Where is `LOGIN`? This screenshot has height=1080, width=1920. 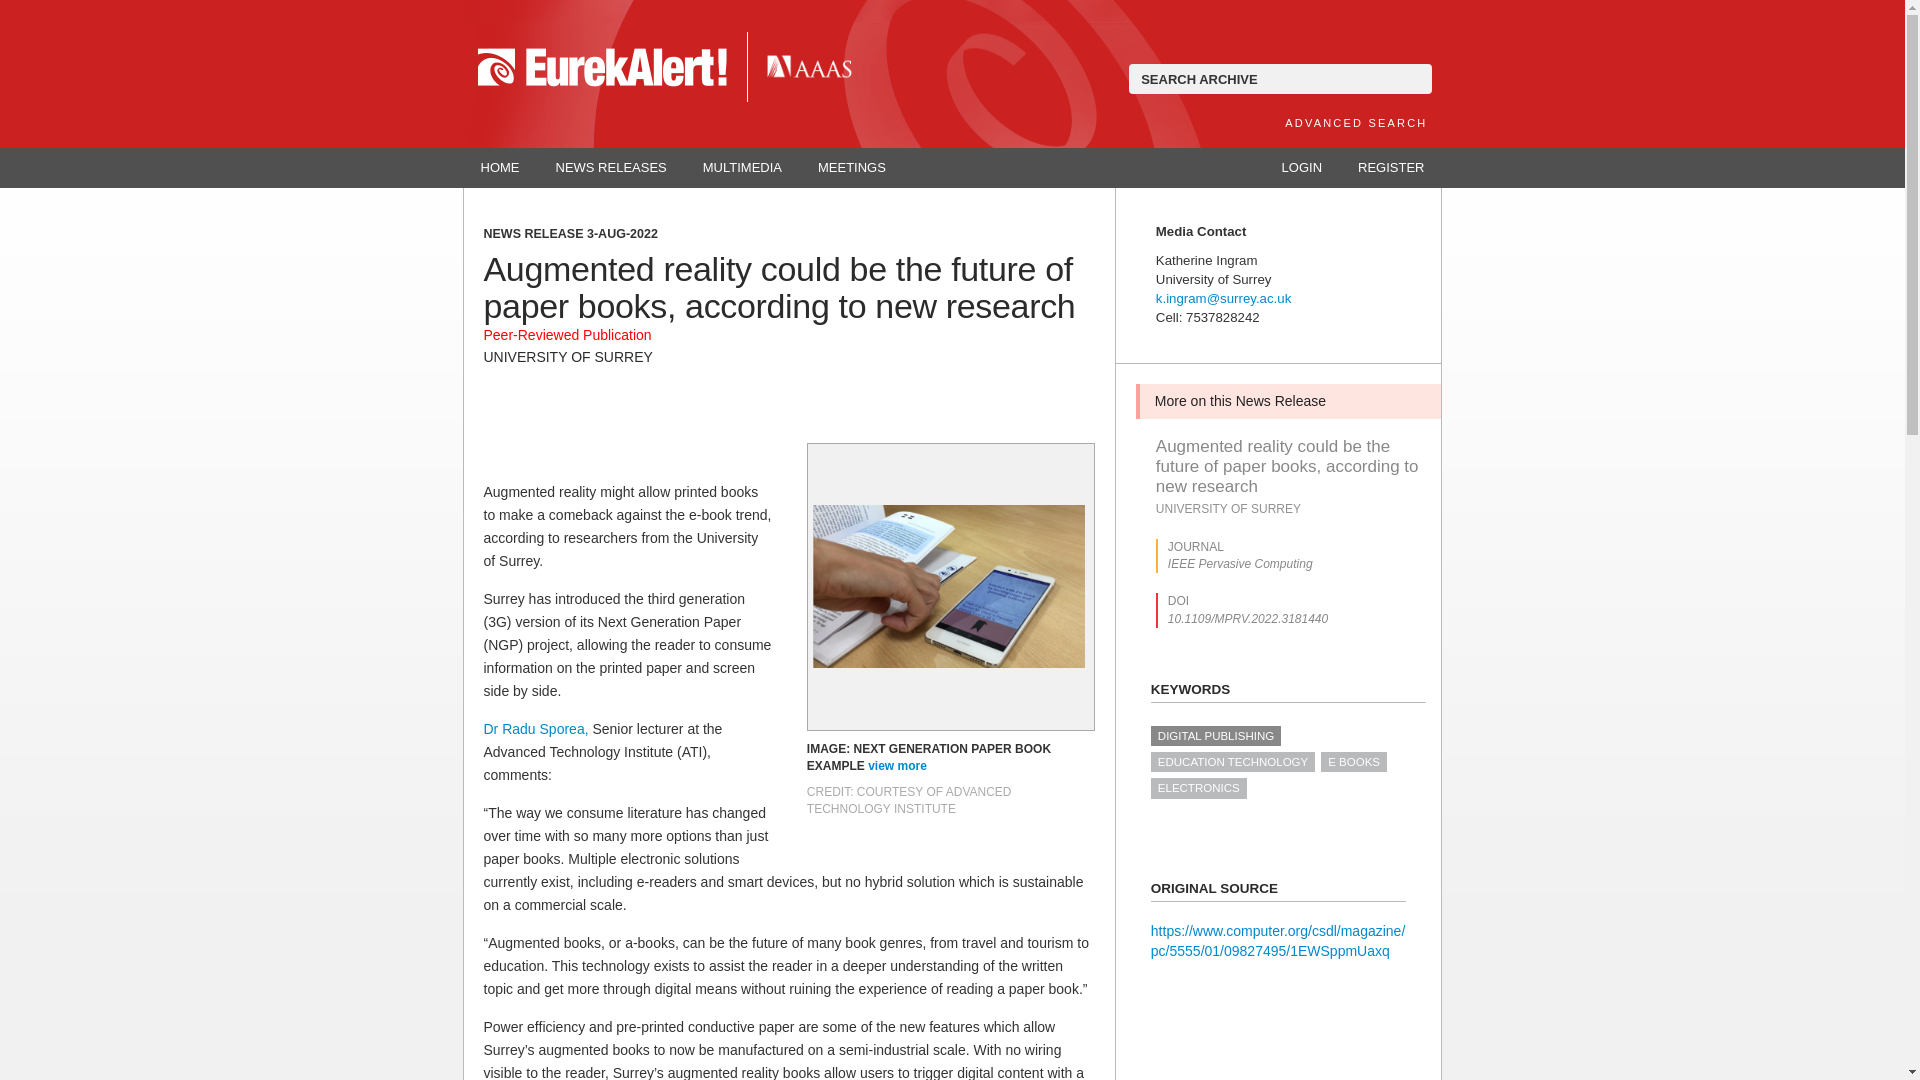
LOGIN is located at coordinates (1302, 168).